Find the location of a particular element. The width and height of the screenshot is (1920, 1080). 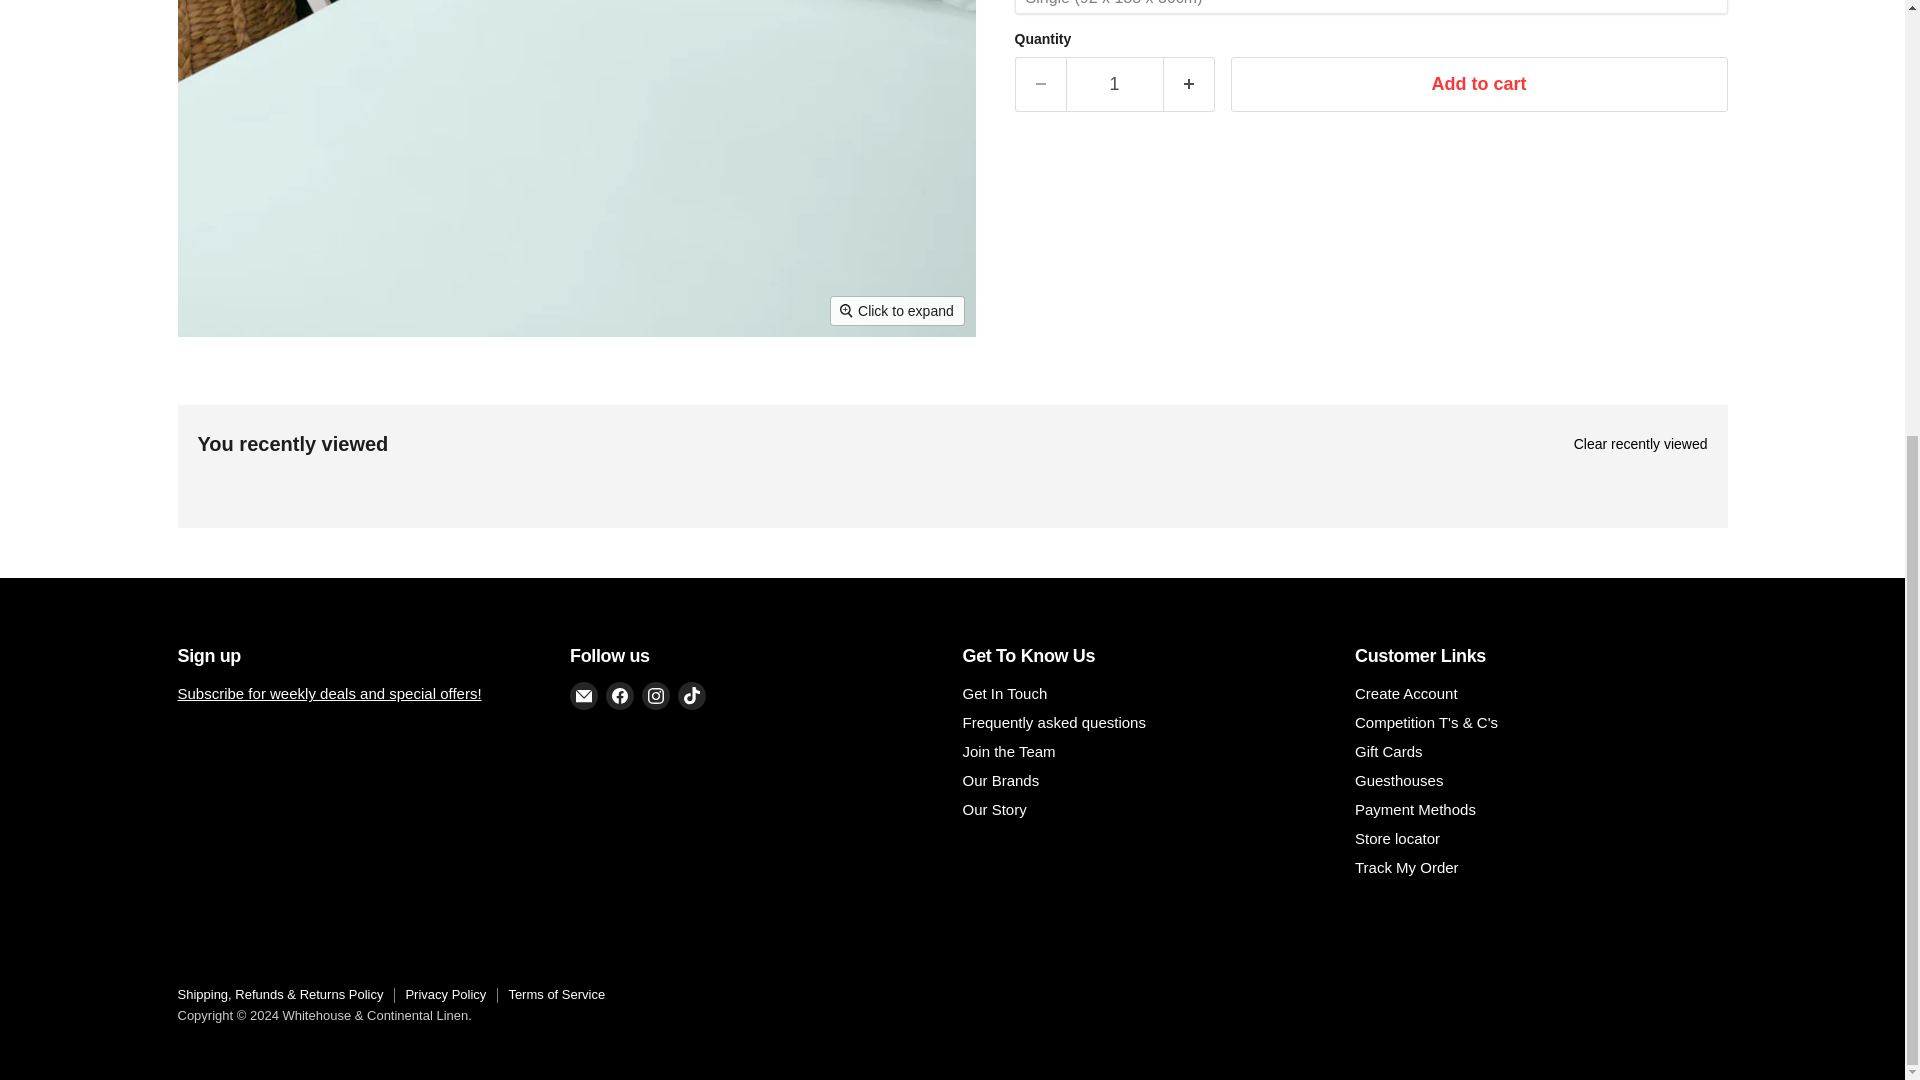

TikTok is located at coordinates (692, 695).